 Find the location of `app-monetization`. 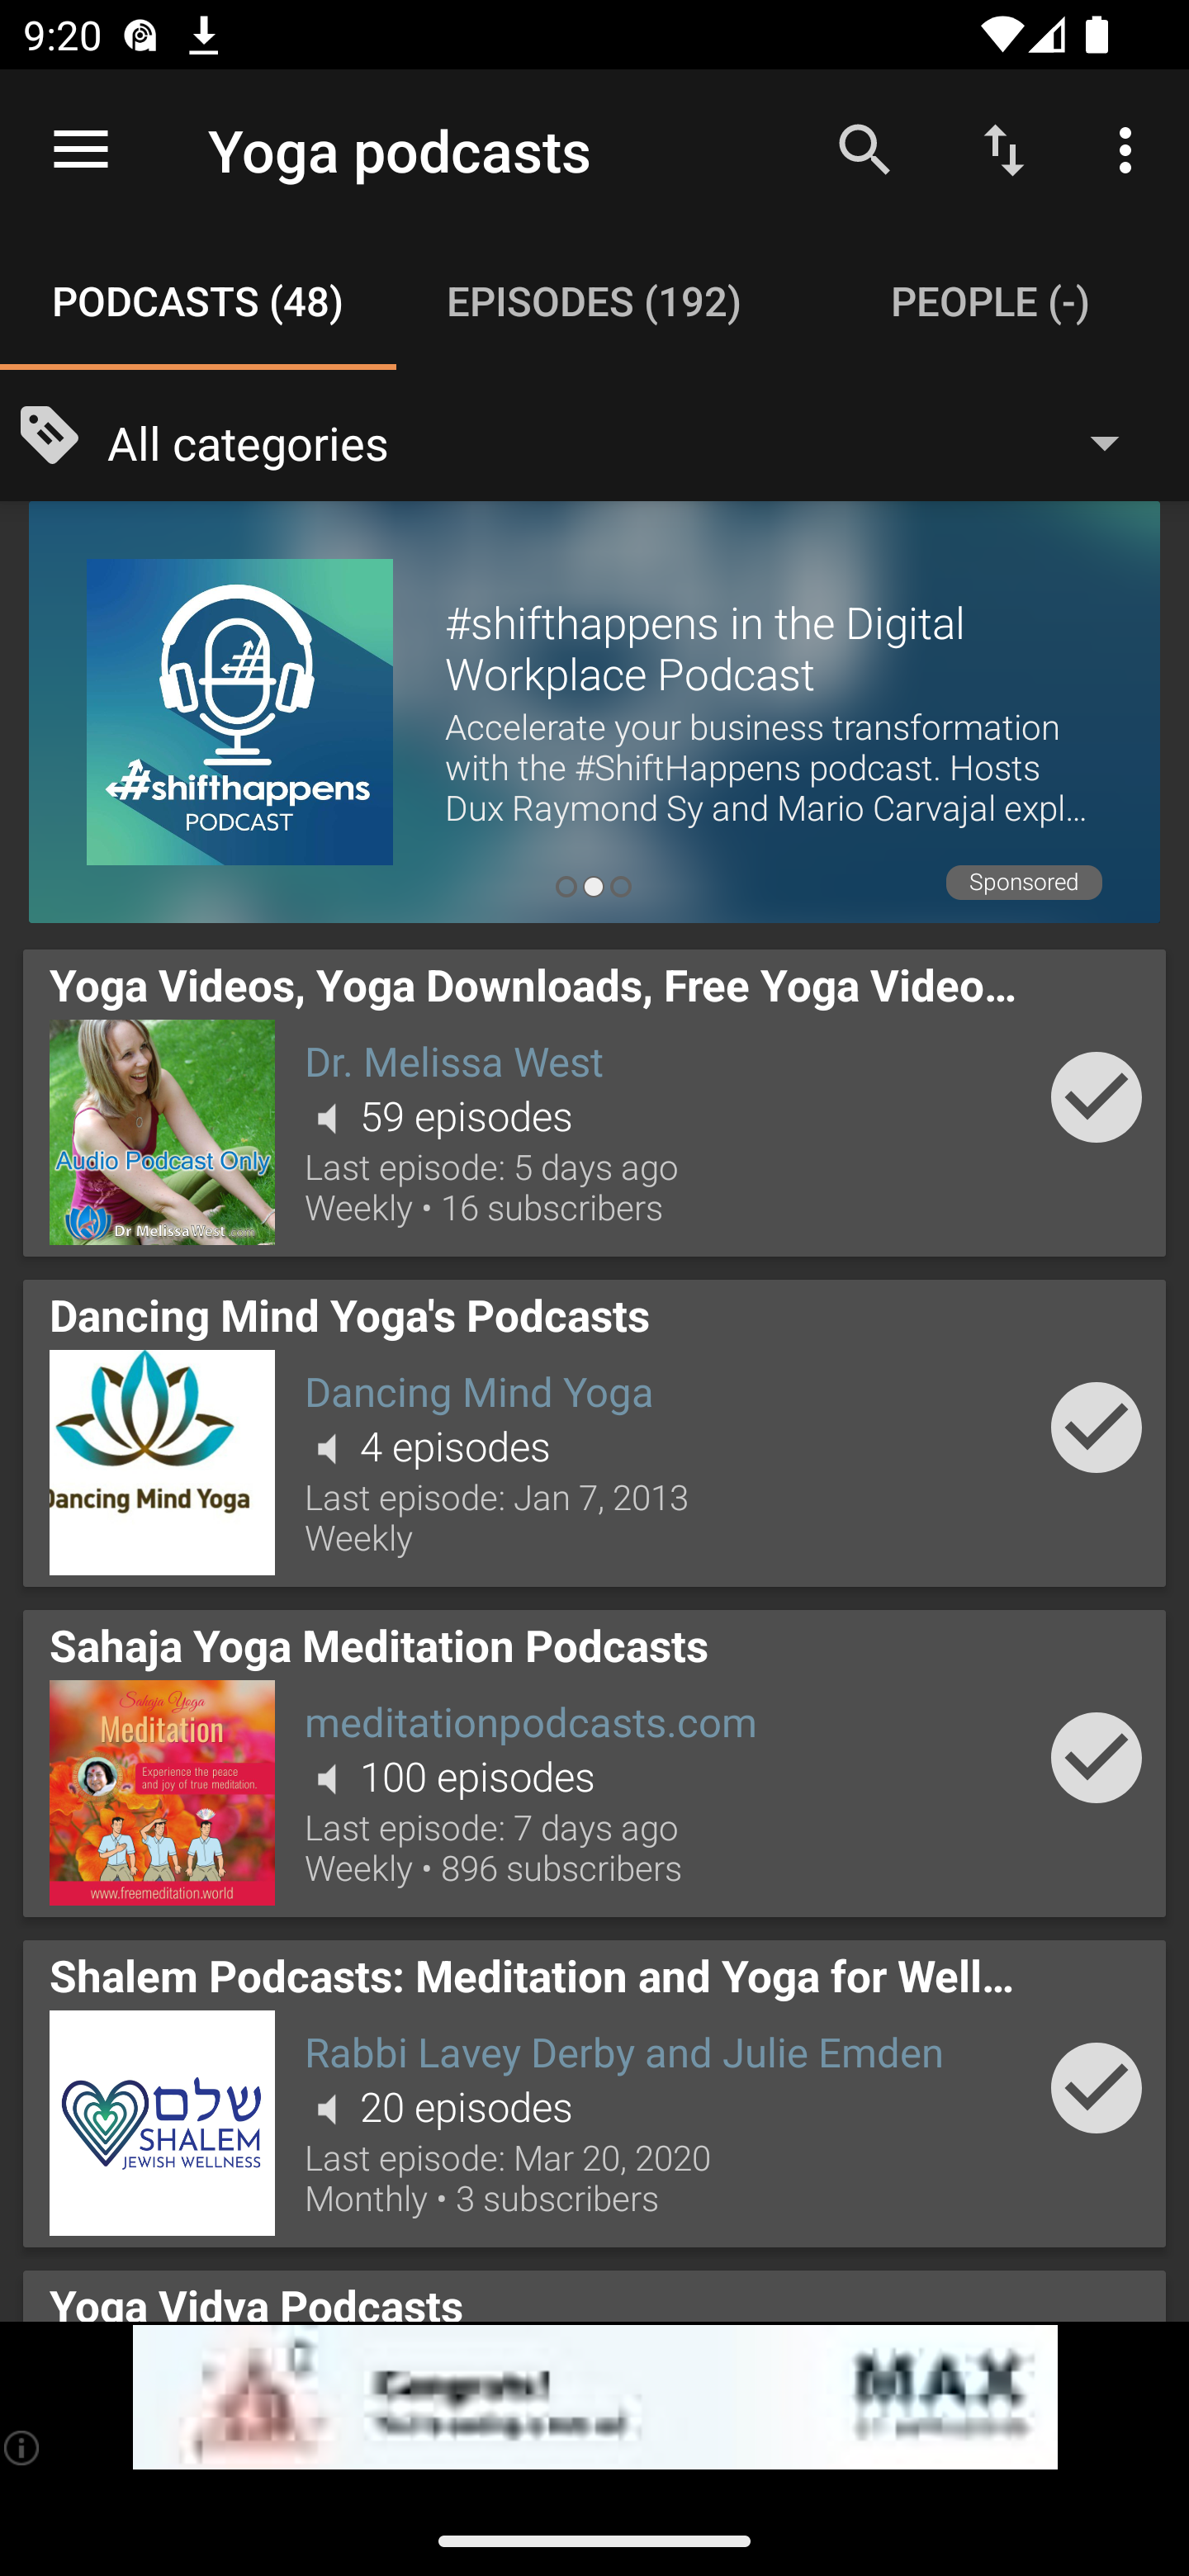

app-monetization is located at coordinates (594, 2398).